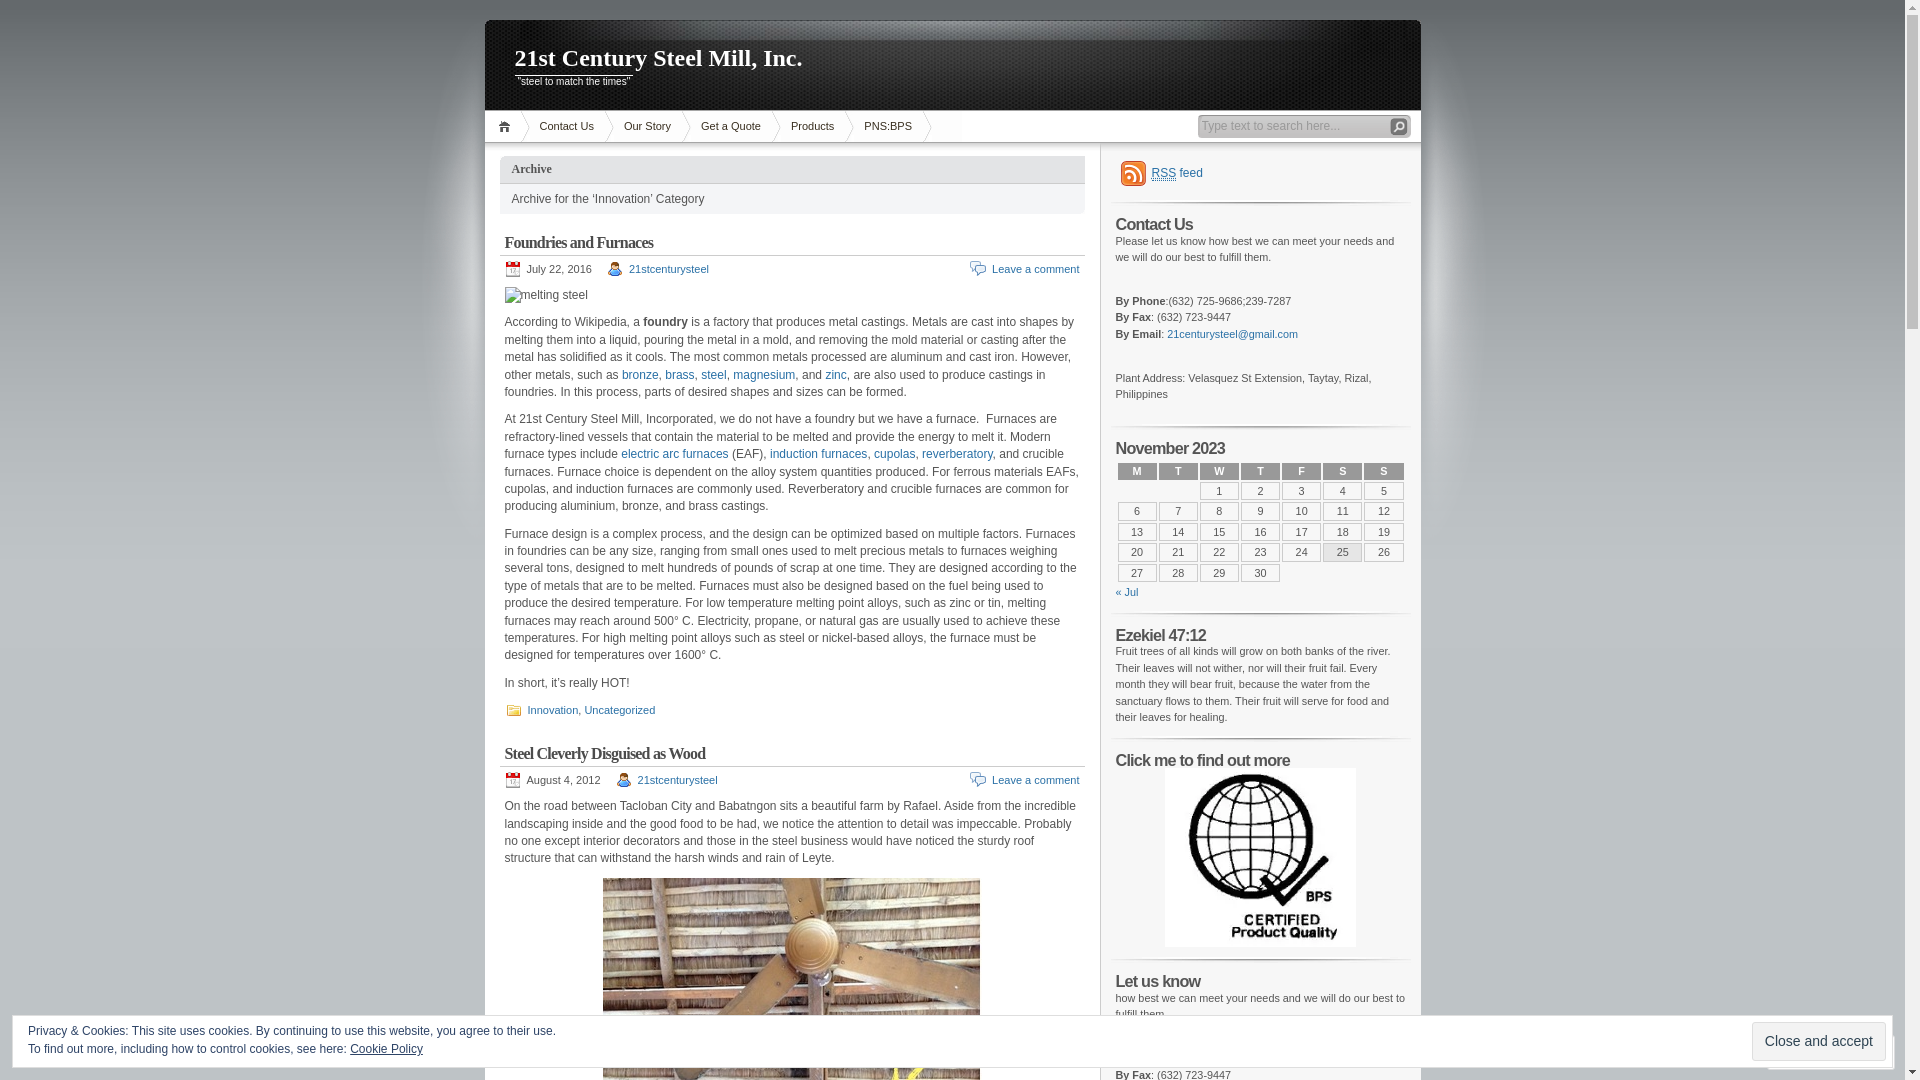  What do you see at coordinates (764, 375) in the screenshot?
I see `magnesium` at bounding box center [764, 375].